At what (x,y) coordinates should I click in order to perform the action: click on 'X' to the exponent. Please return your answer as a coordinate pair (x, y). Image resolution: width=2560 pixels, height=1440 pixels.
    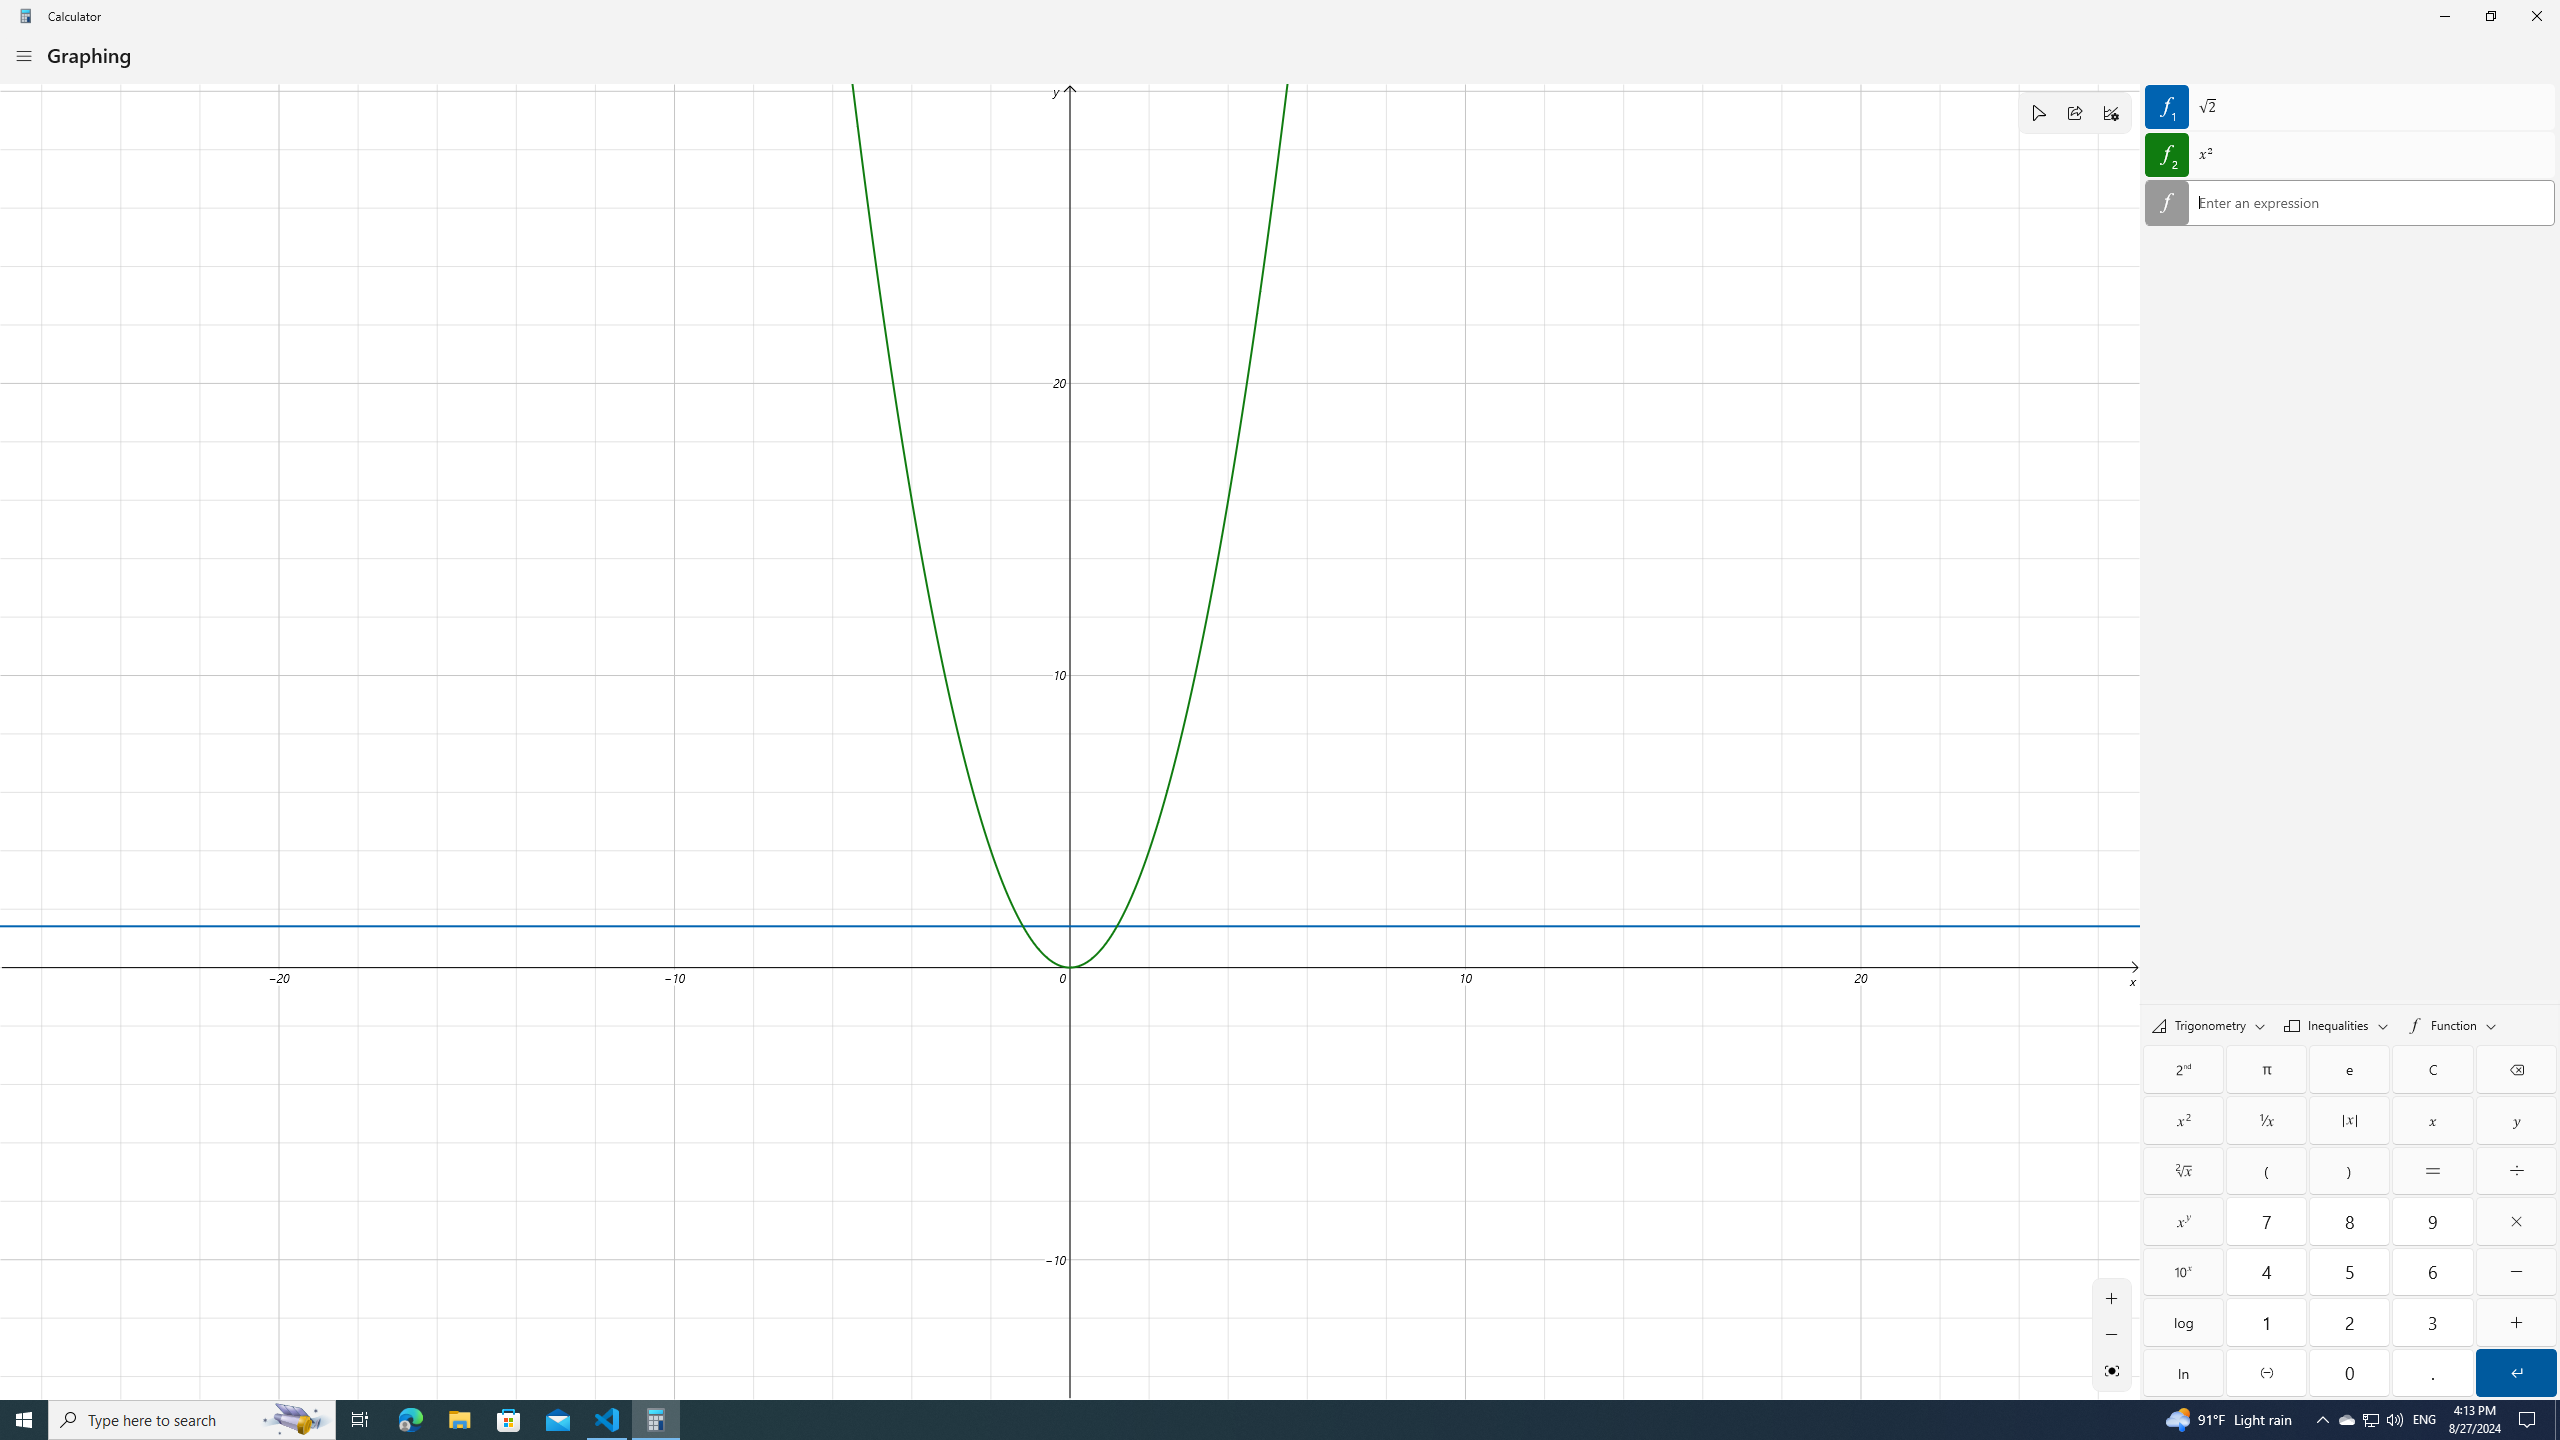
    Looking at the image, I should click on (2183, 1220).